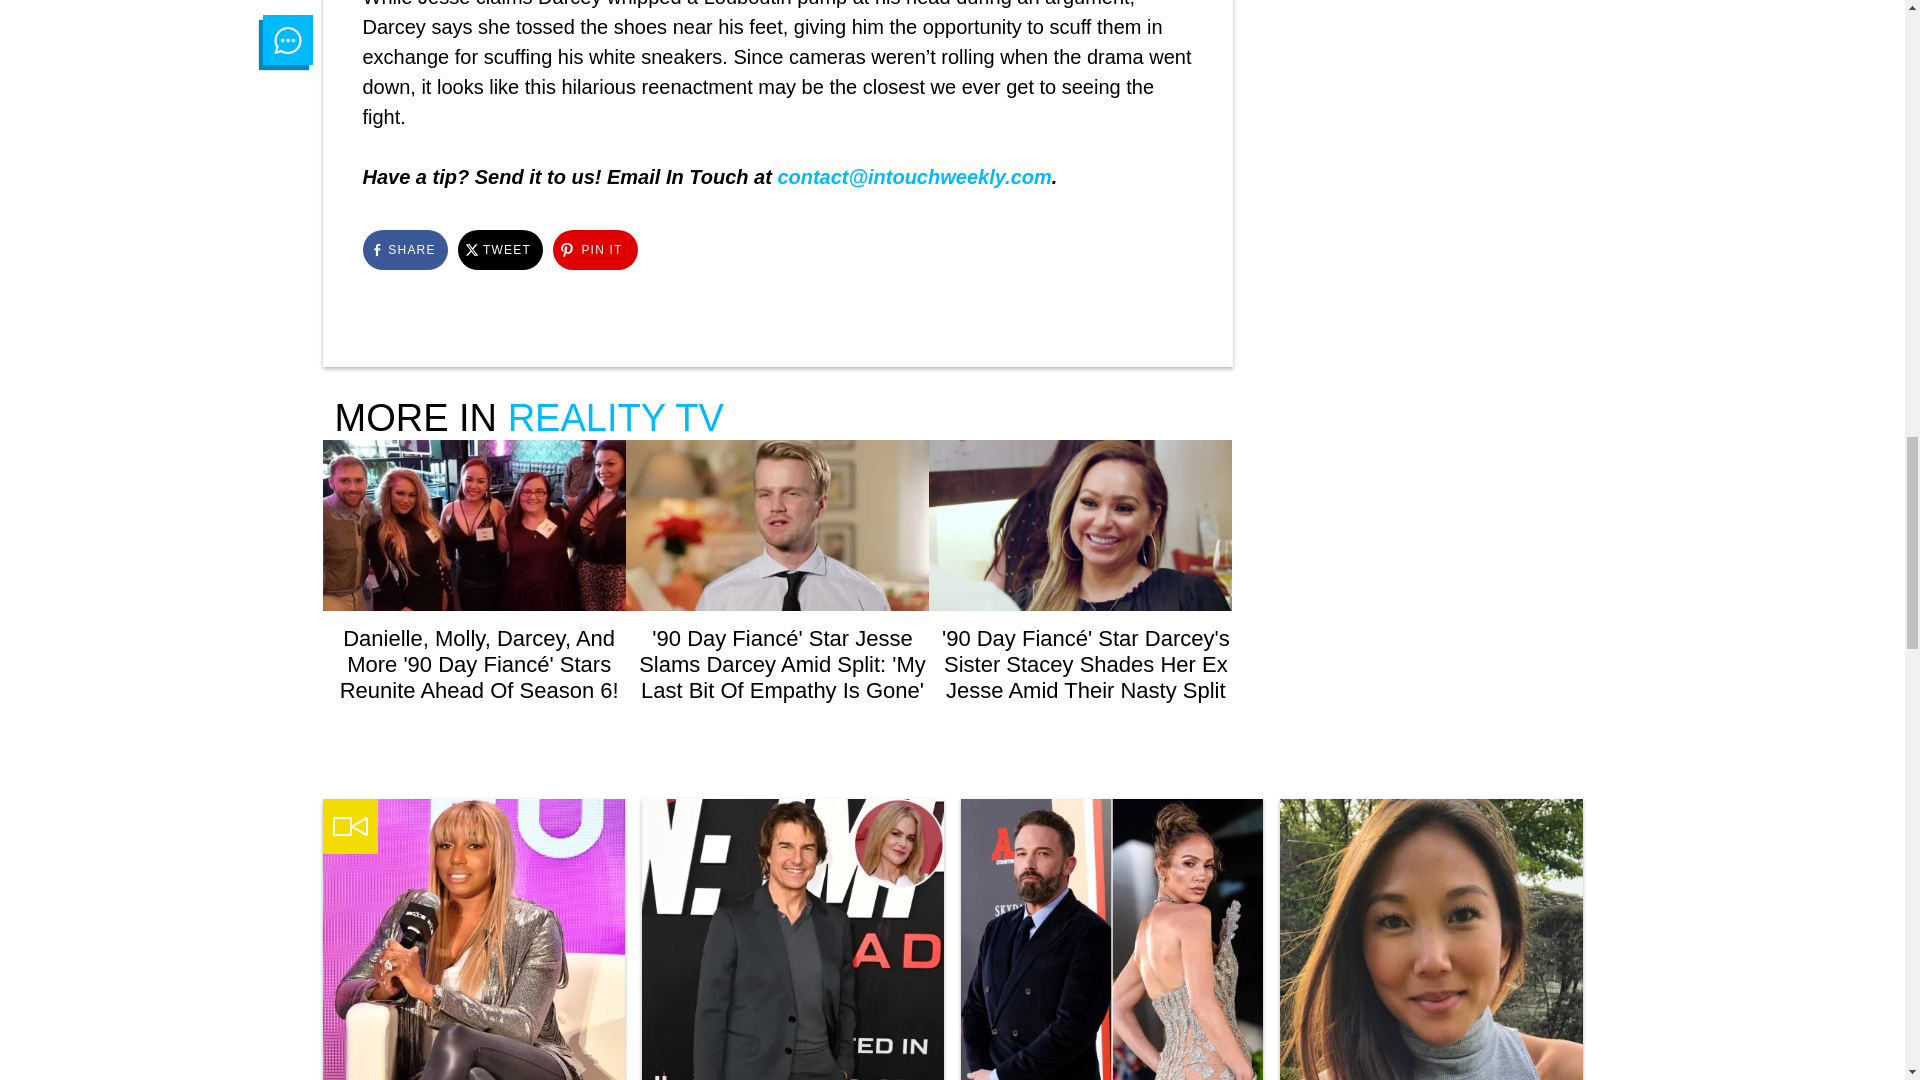 The width and height of the screenshot is (1920, 1080). I want to click on Click to share on Facebook, so click(404, 250).